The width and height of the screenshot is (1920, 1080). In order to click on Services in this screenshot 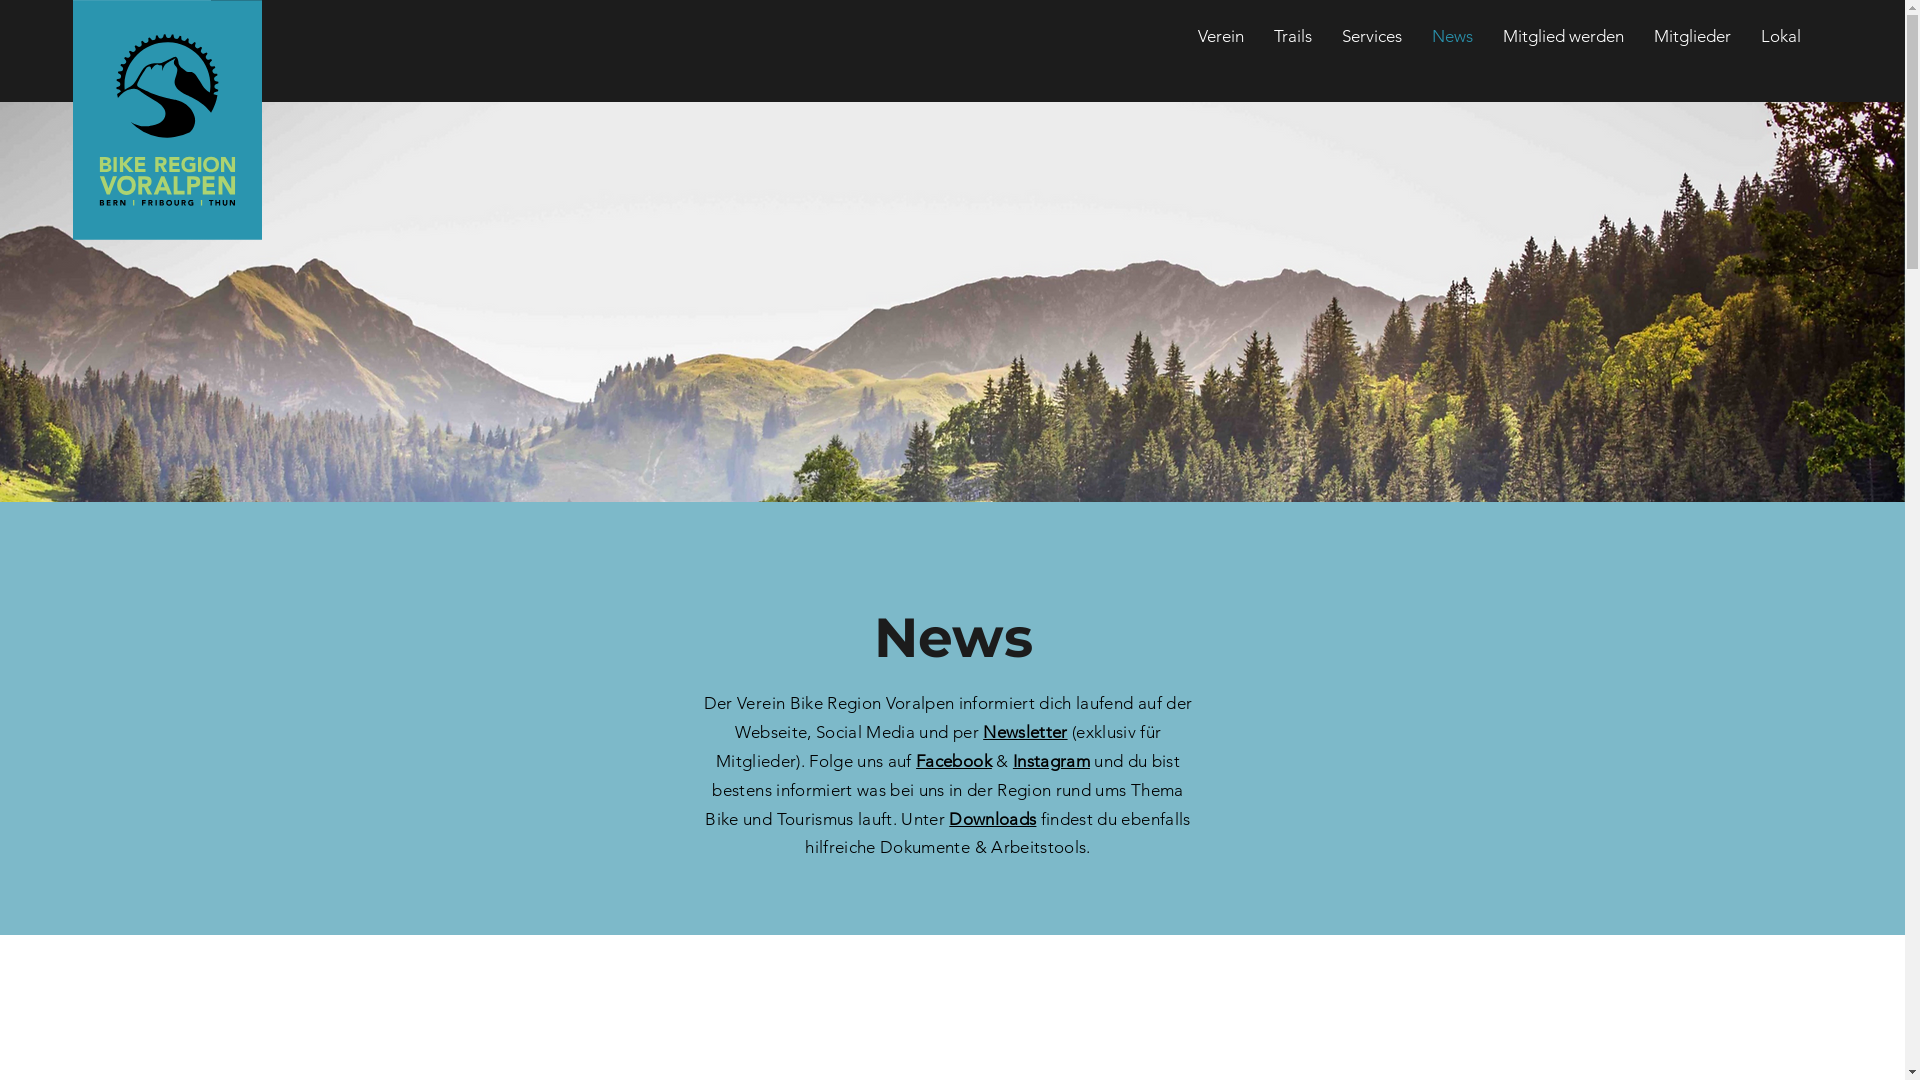, I will do `click(1372, 50)`.